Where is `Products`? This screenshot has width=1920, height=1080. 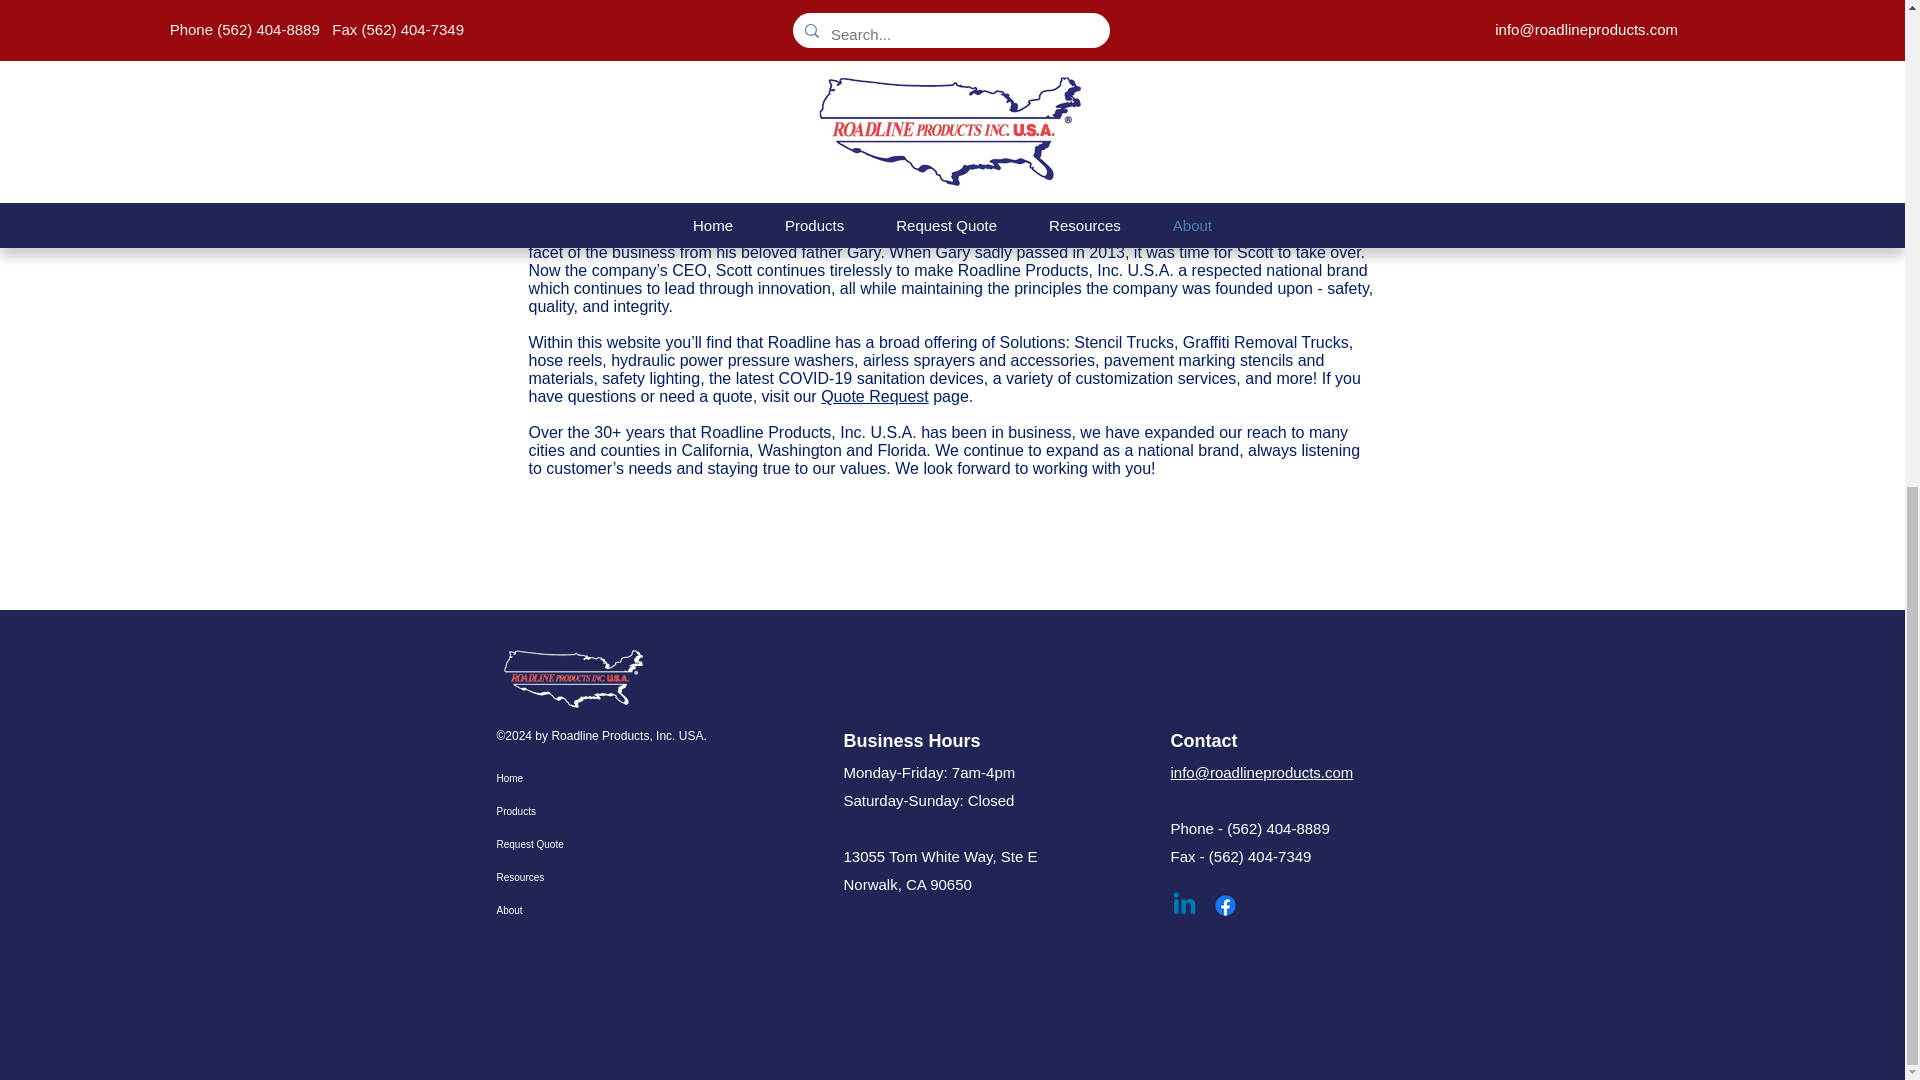
Products is located at coordinates (566, 810).